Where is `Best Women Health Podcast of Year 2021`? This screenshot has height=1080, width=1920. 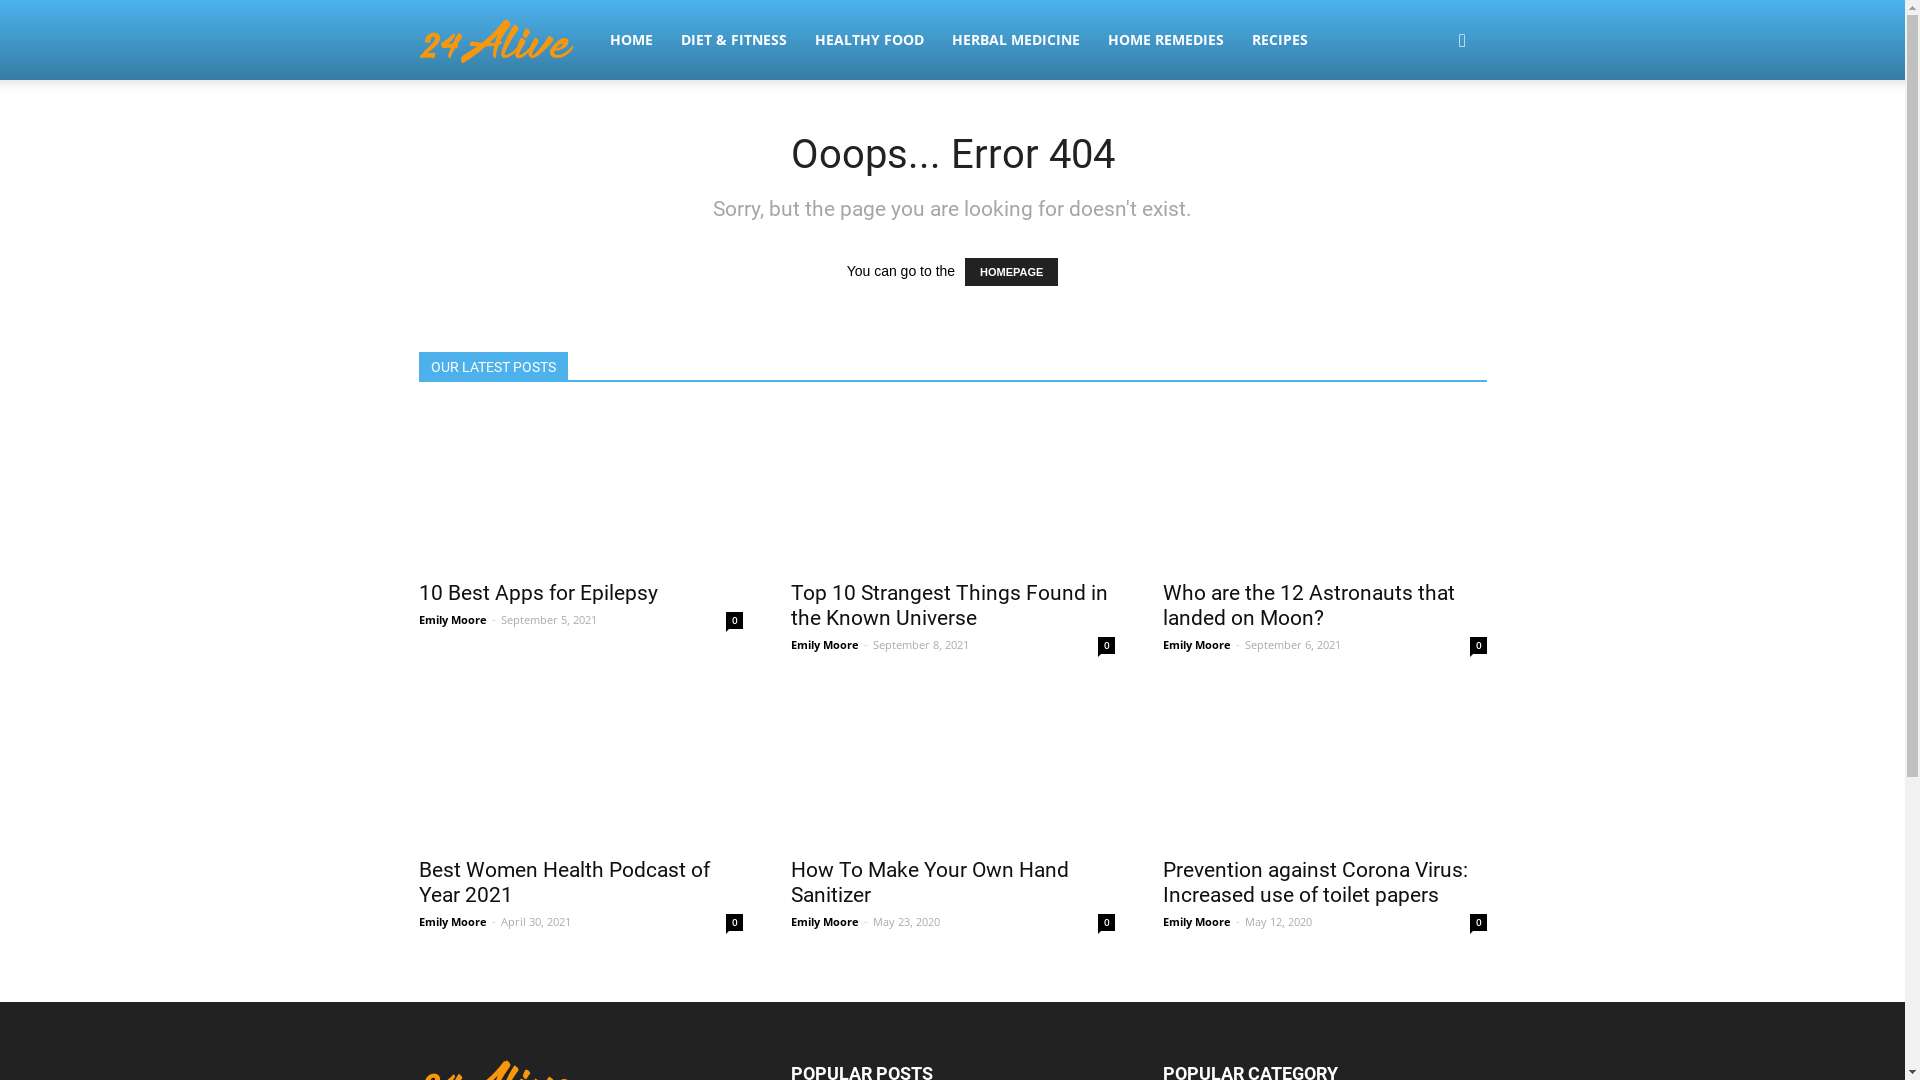 Best Women Health Podcast of Year 2021 is located at coordinates (580, 765).